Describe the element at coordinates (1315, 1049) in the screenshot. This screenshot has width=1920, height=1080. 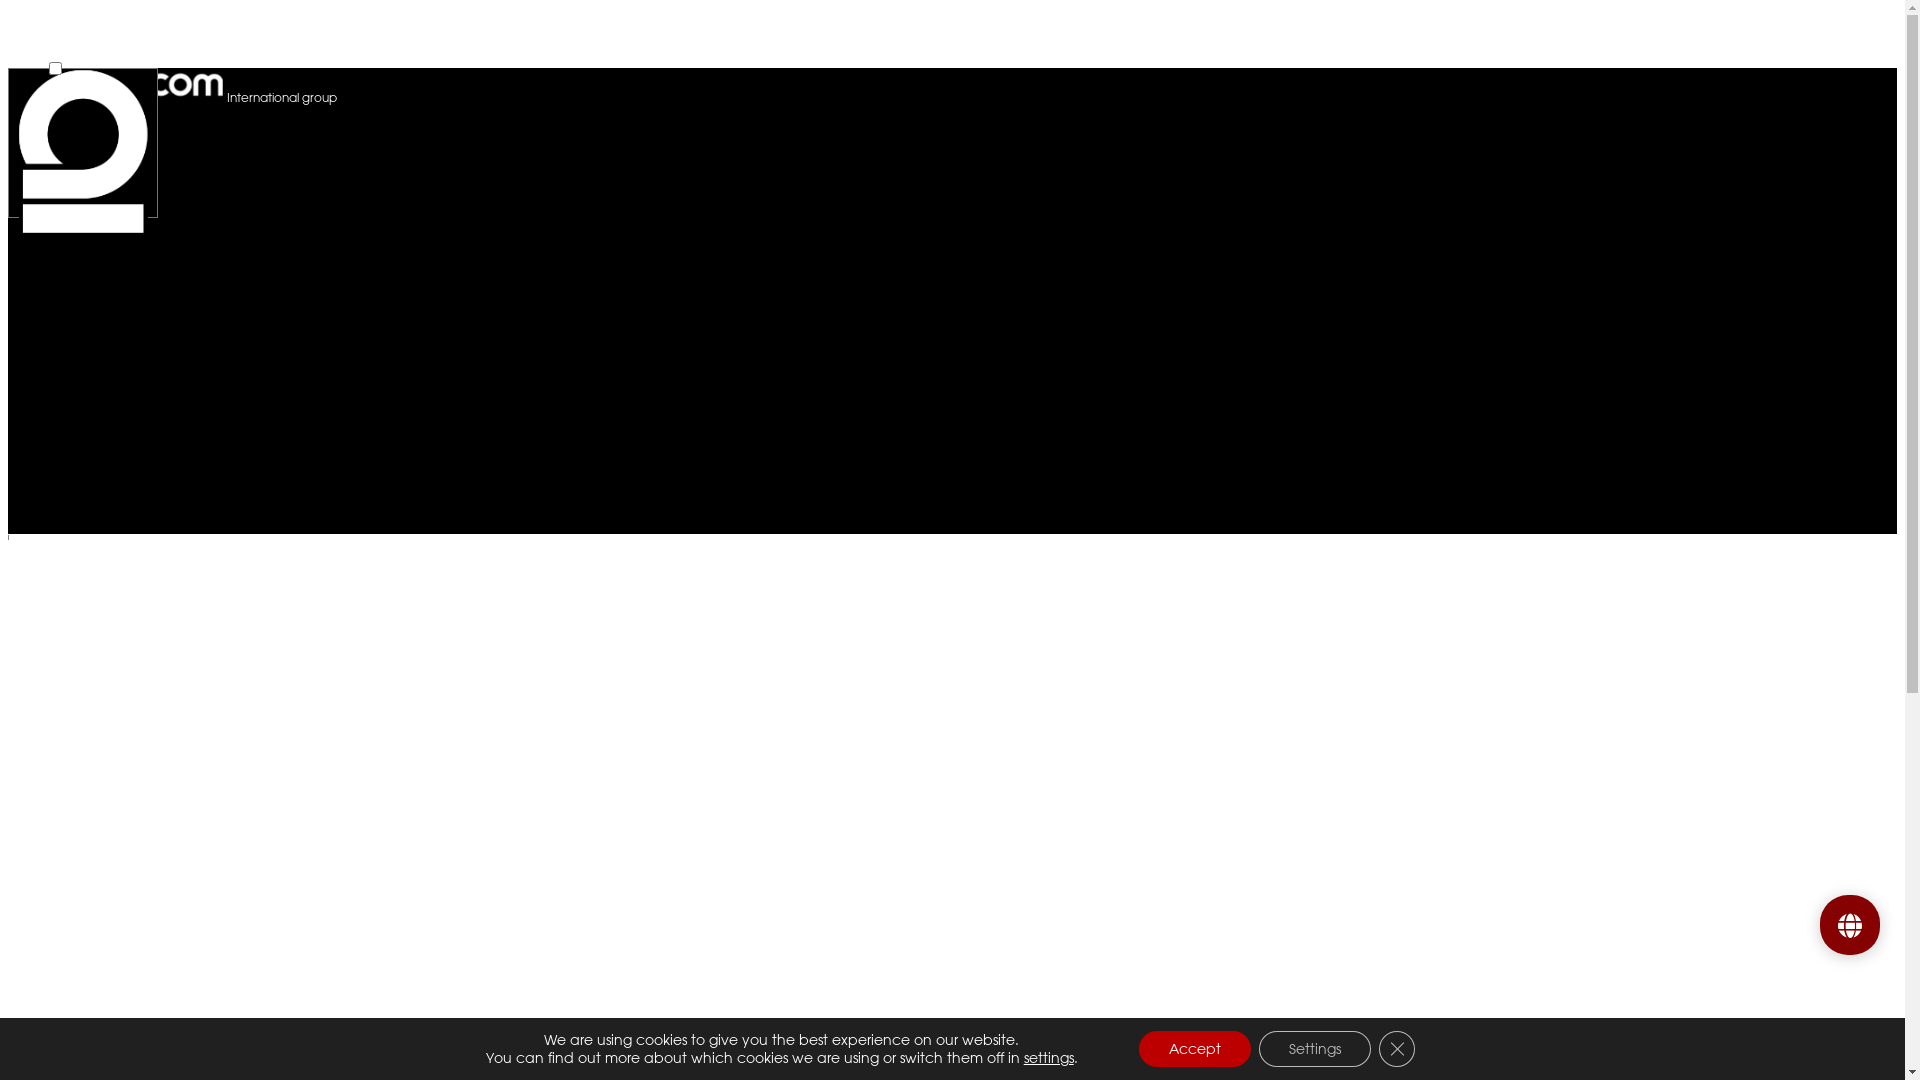
I see `Settings` at that location.